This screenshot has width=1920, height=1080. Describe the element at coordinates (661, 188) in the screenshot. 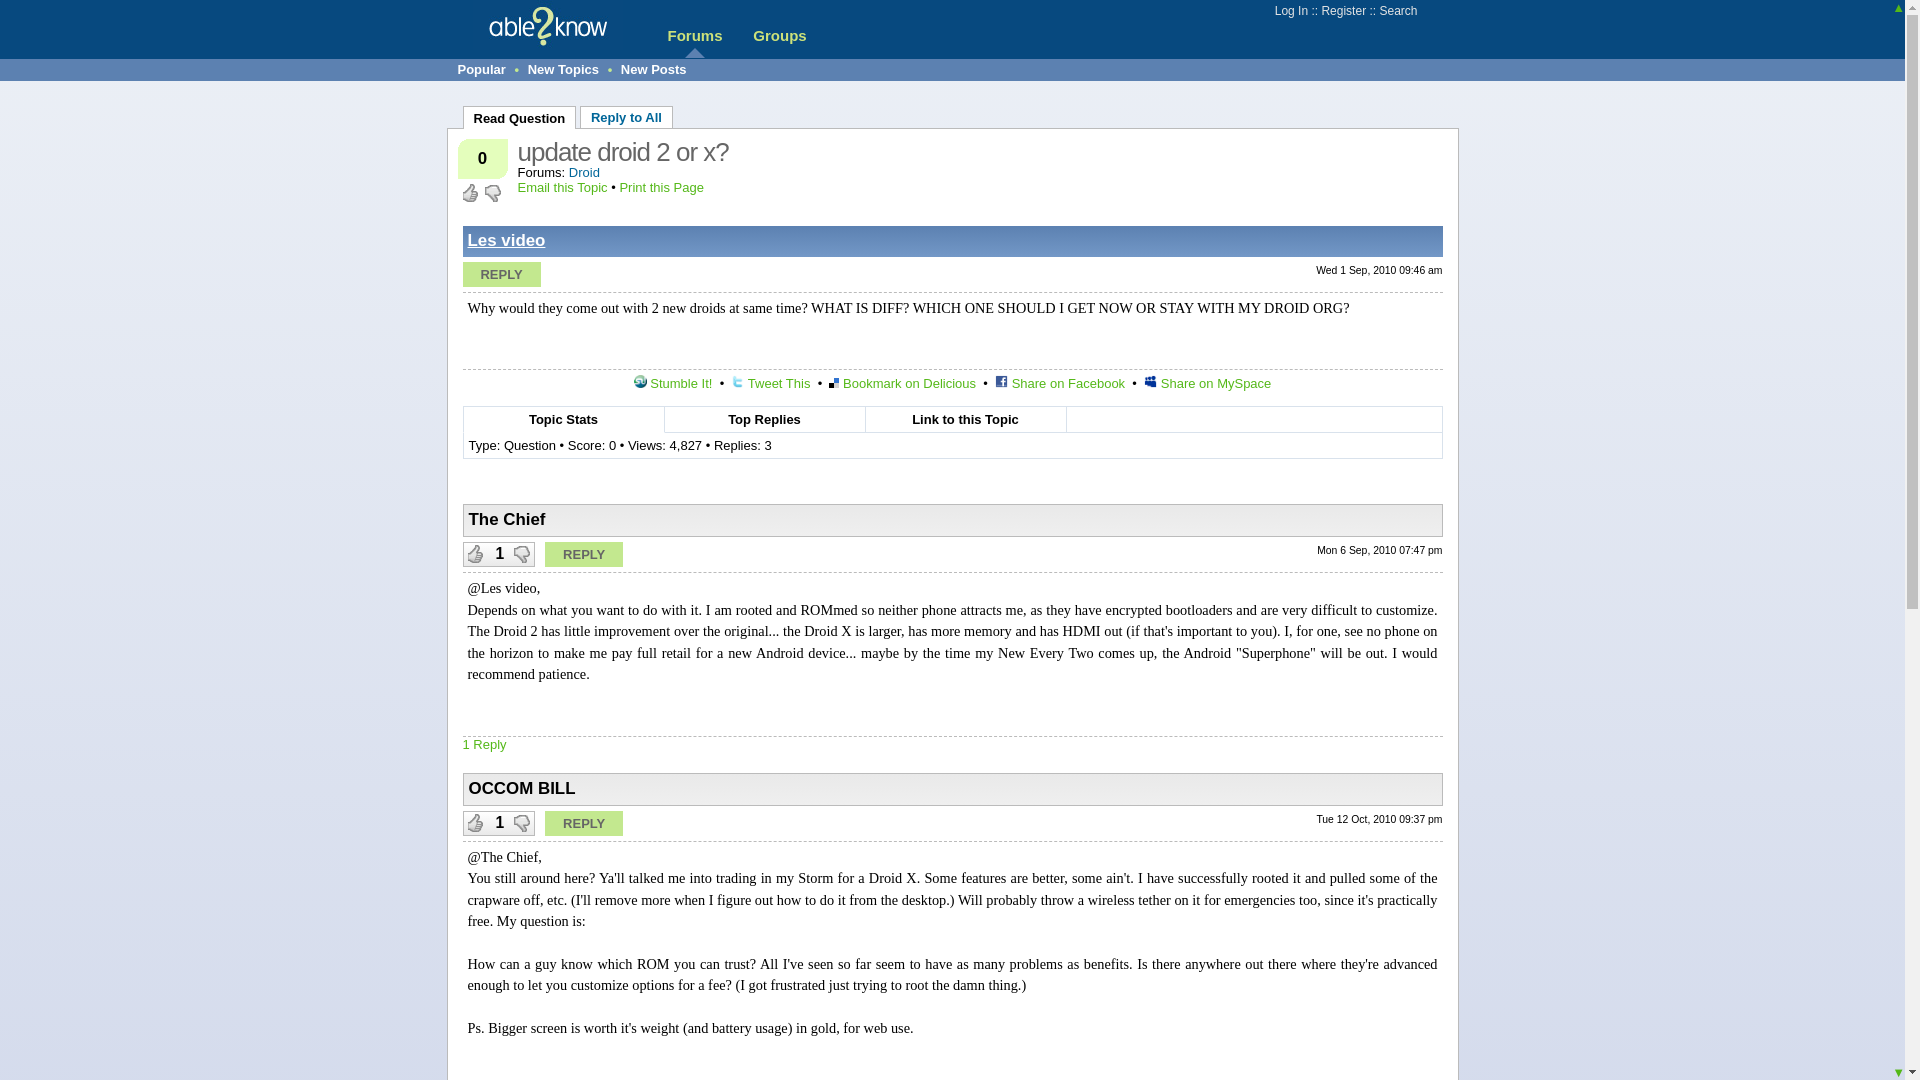

I see `Print this Page` at that location.